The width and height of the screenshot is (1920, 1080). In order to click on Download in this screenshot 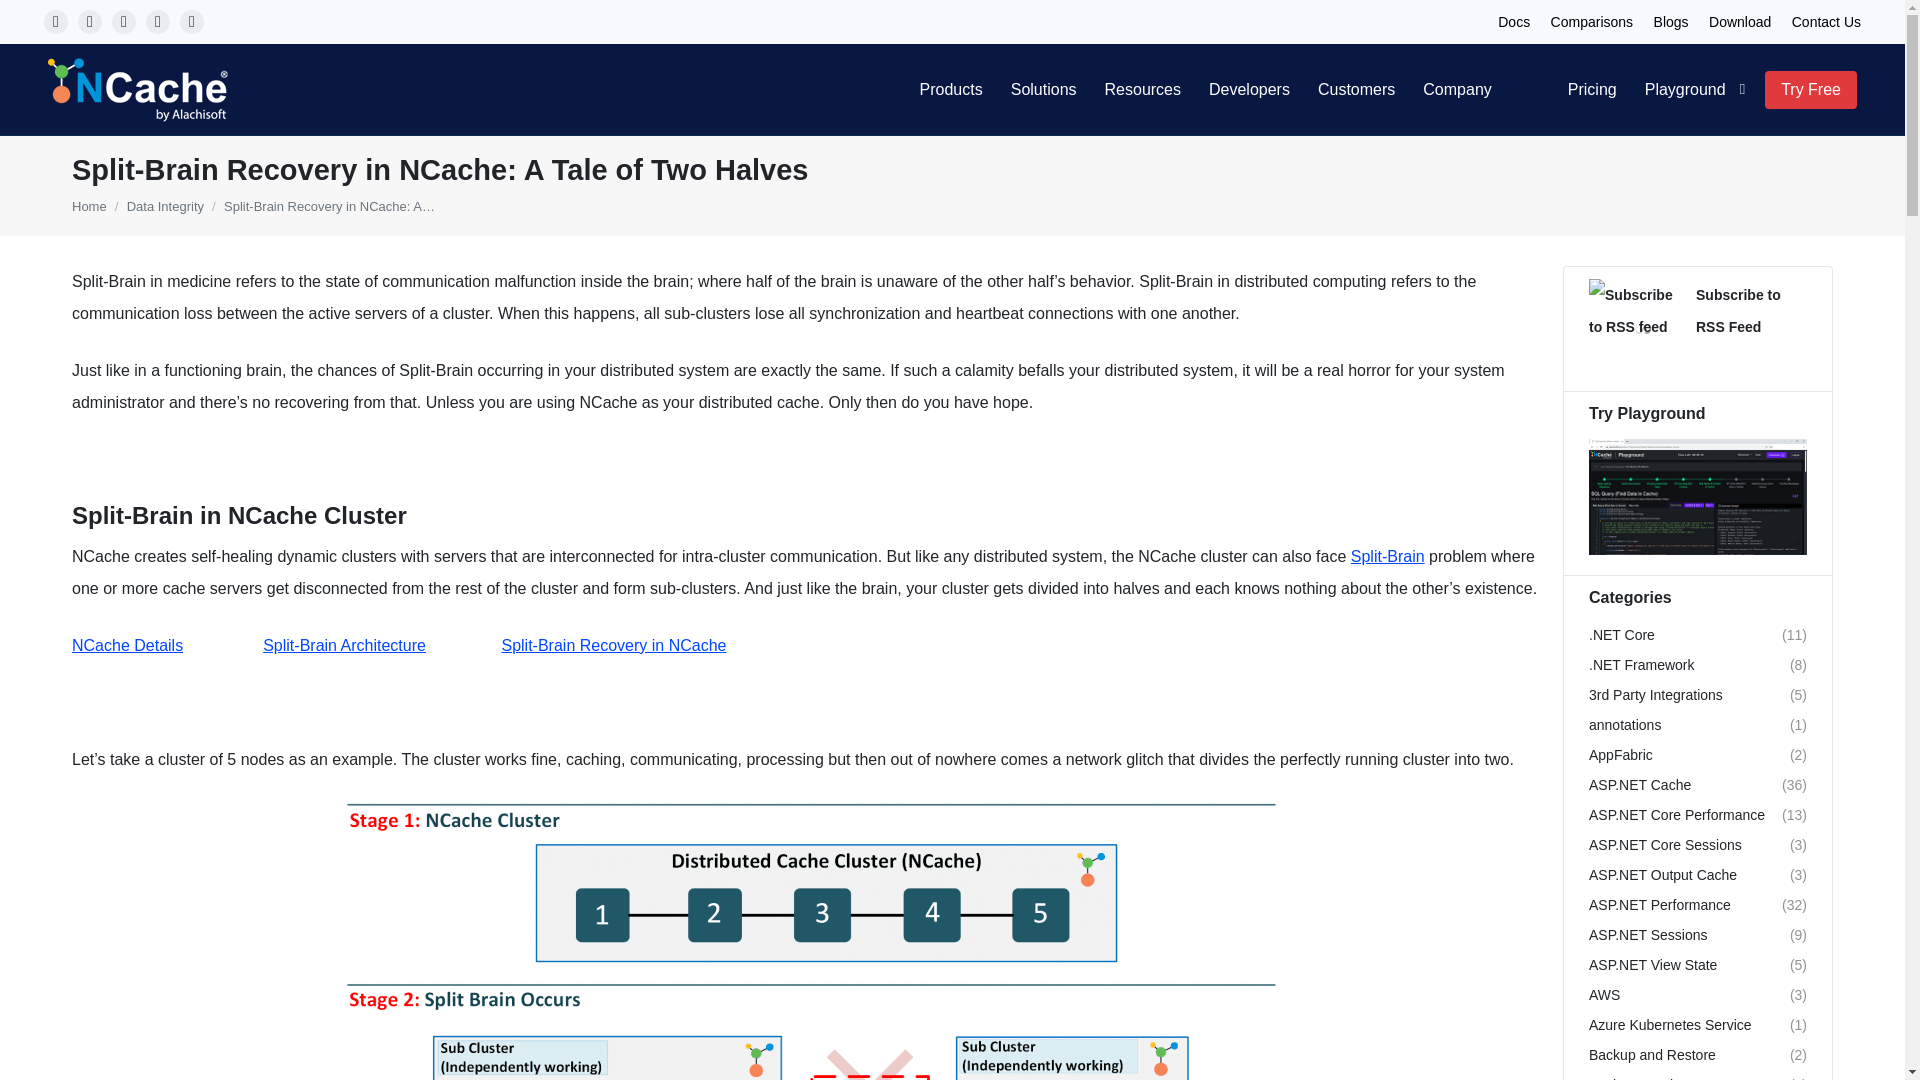, I will do `click(1739, 22)`.